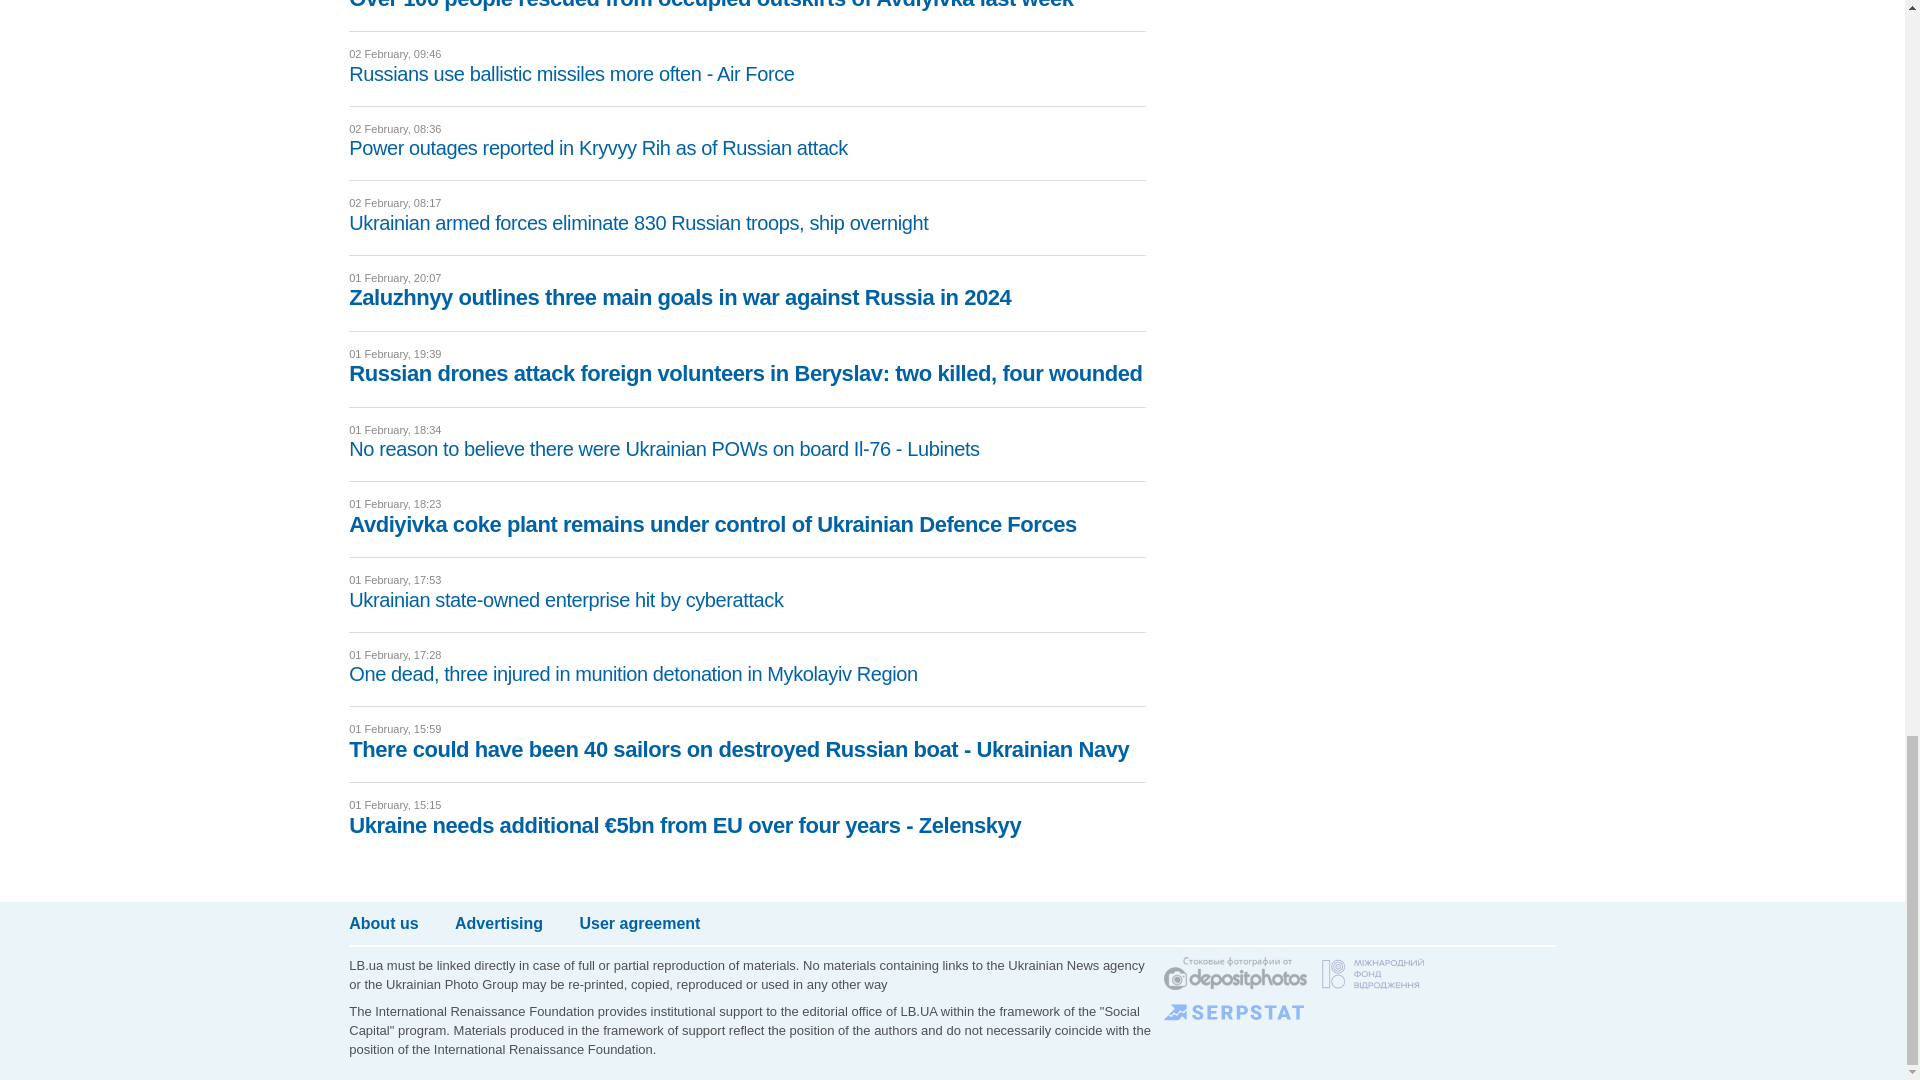  Describe the element at coordinates (572, 74) in the screenshot. I see `Russians use ballistic missiles more often - Air Force` at that location.